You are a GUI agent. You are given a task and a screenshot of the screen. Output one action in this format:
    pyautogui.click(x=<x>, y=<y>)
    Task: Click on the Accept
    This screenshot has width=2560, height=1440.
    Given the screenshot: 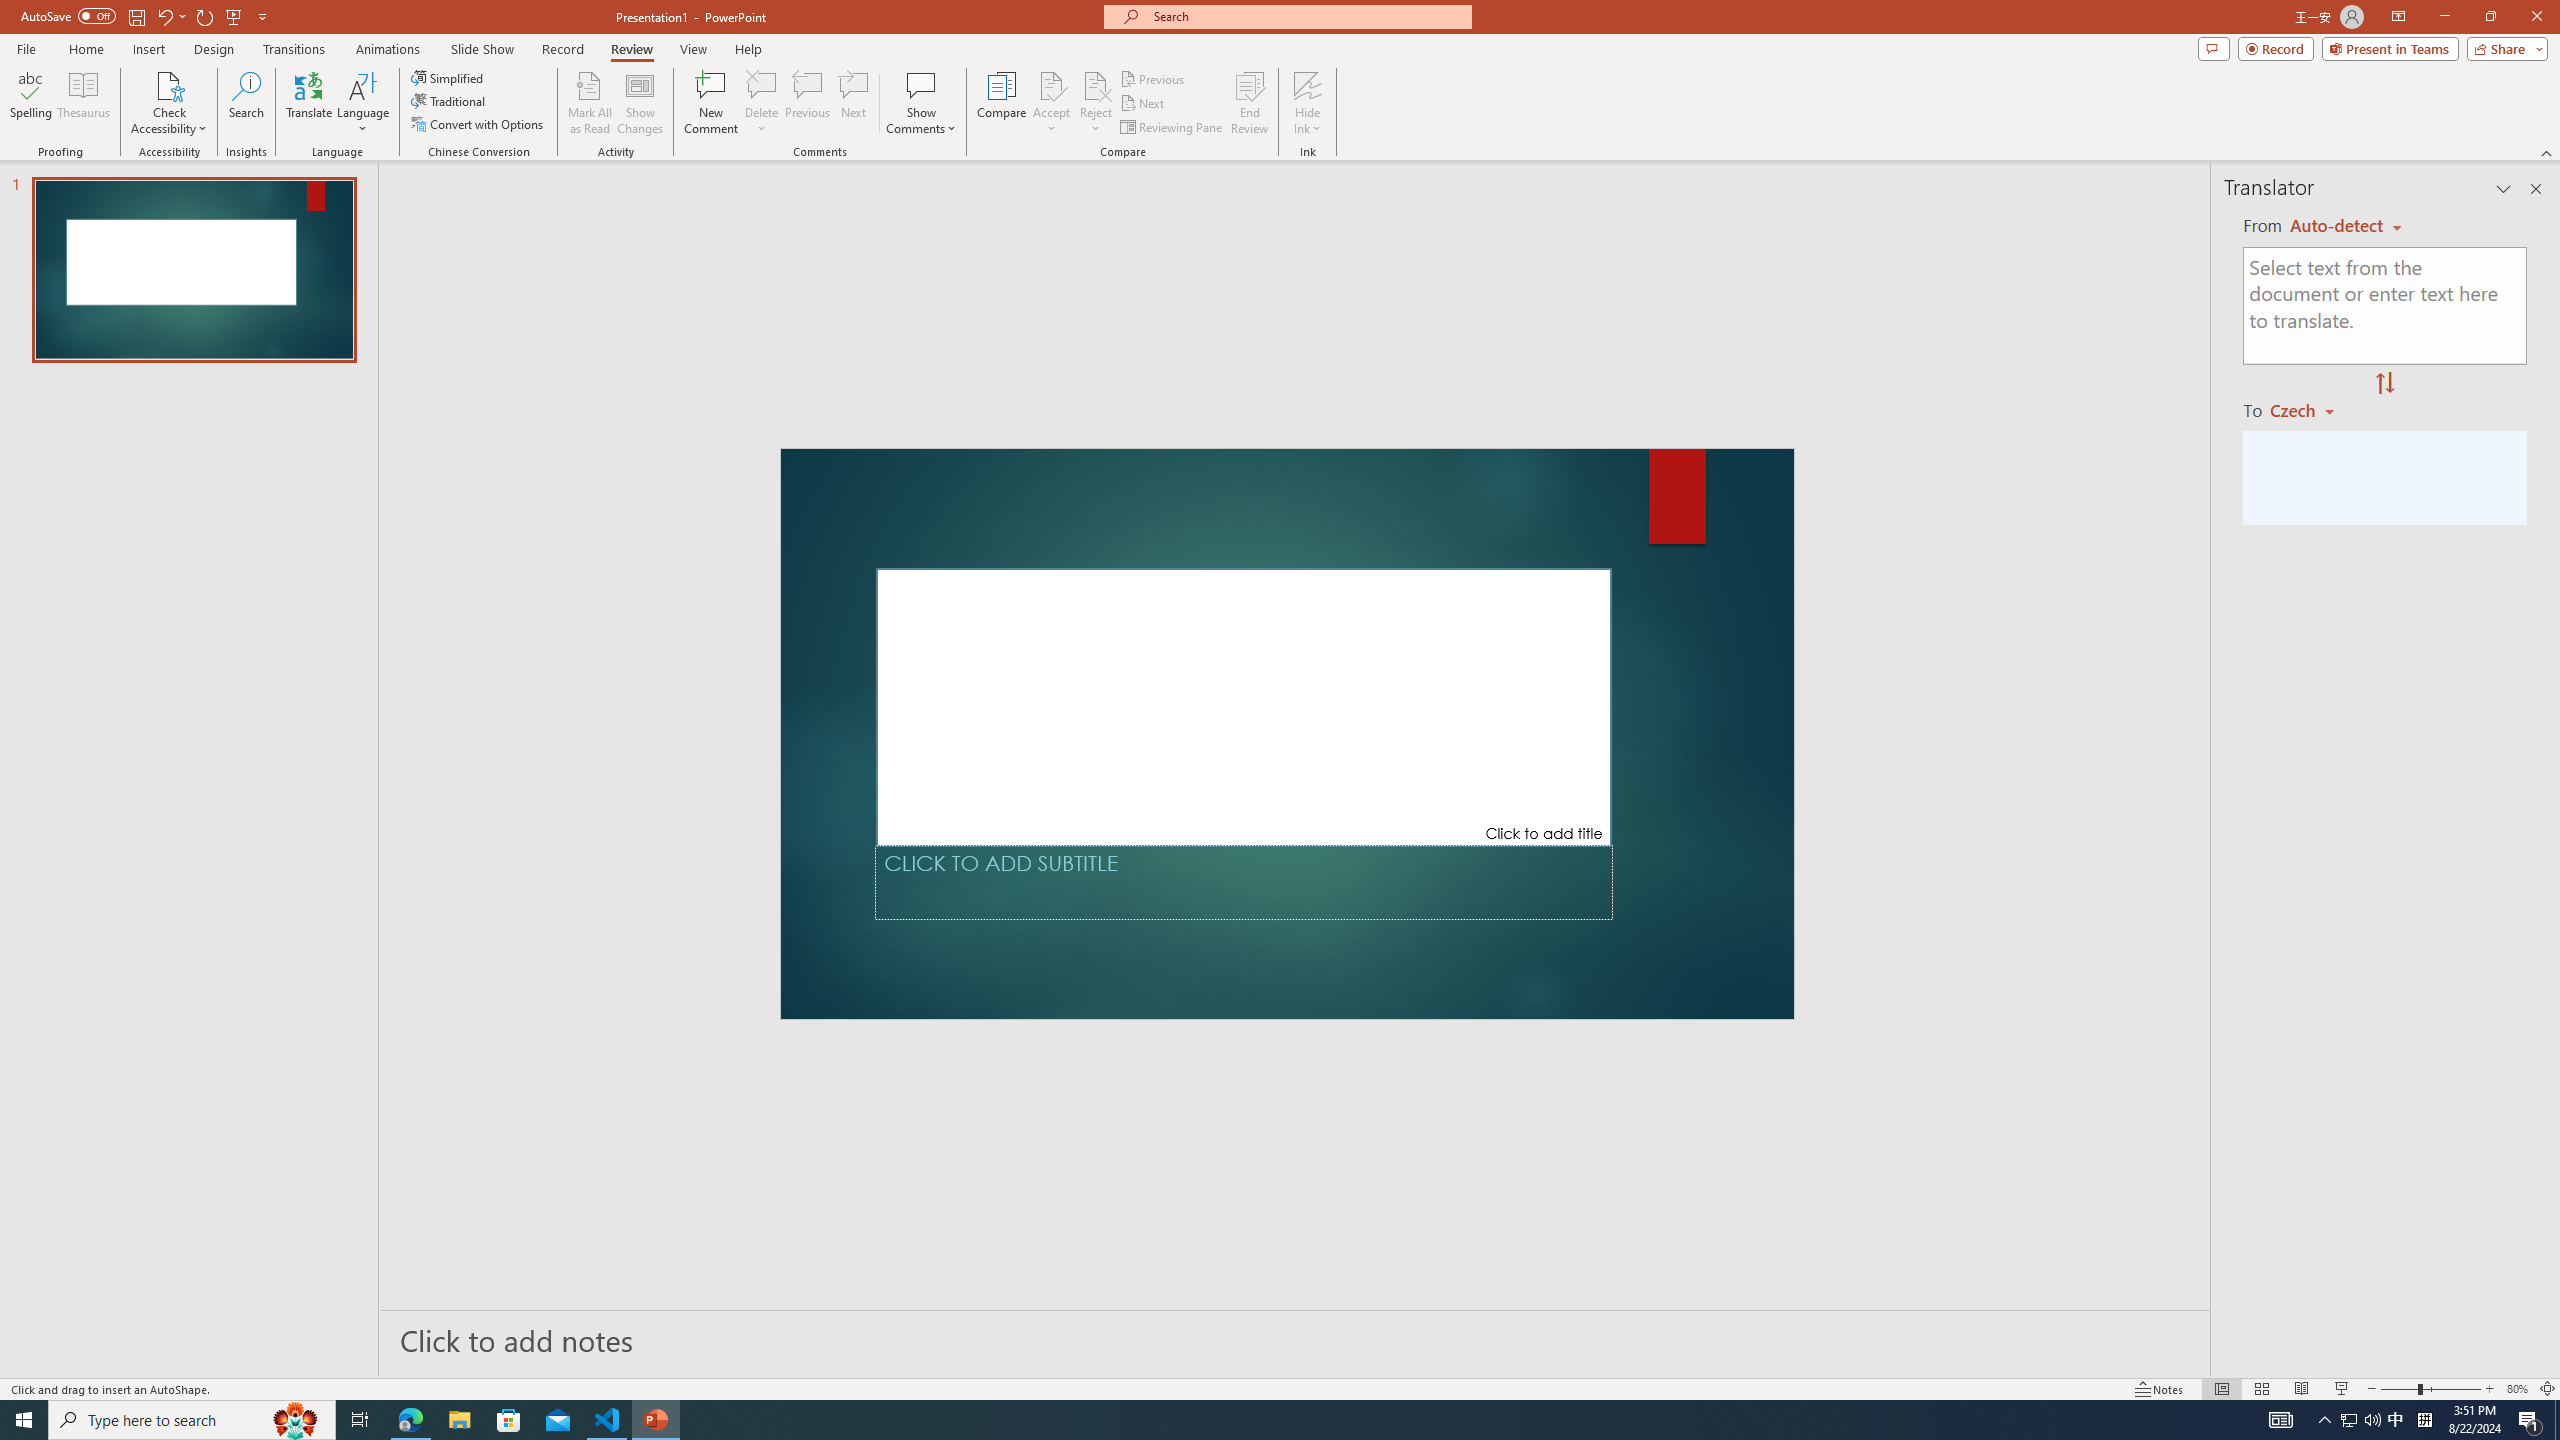 What is the action you would take?
    pyautogui.click(x=1052, y=103)
    